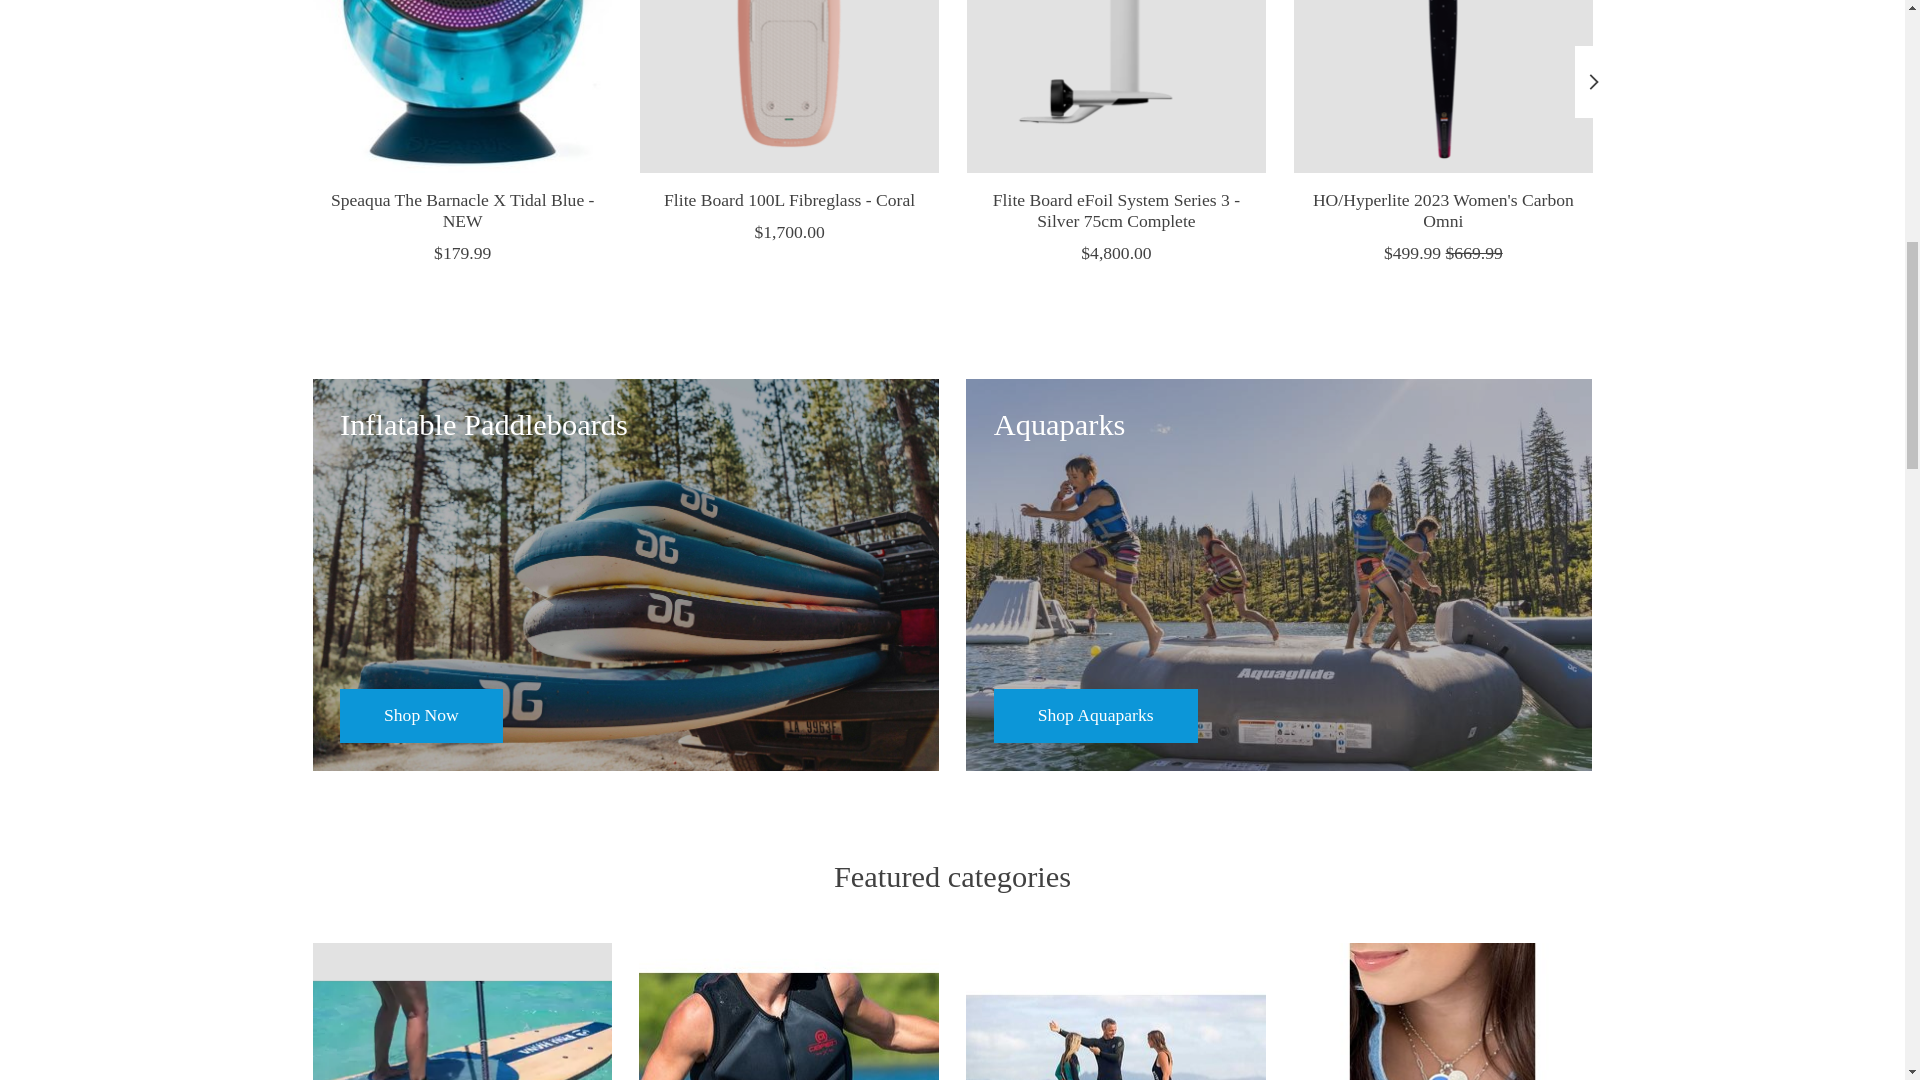  I want to click on Flite Board 100L Fibreglass - Coral, so click(788, 86).